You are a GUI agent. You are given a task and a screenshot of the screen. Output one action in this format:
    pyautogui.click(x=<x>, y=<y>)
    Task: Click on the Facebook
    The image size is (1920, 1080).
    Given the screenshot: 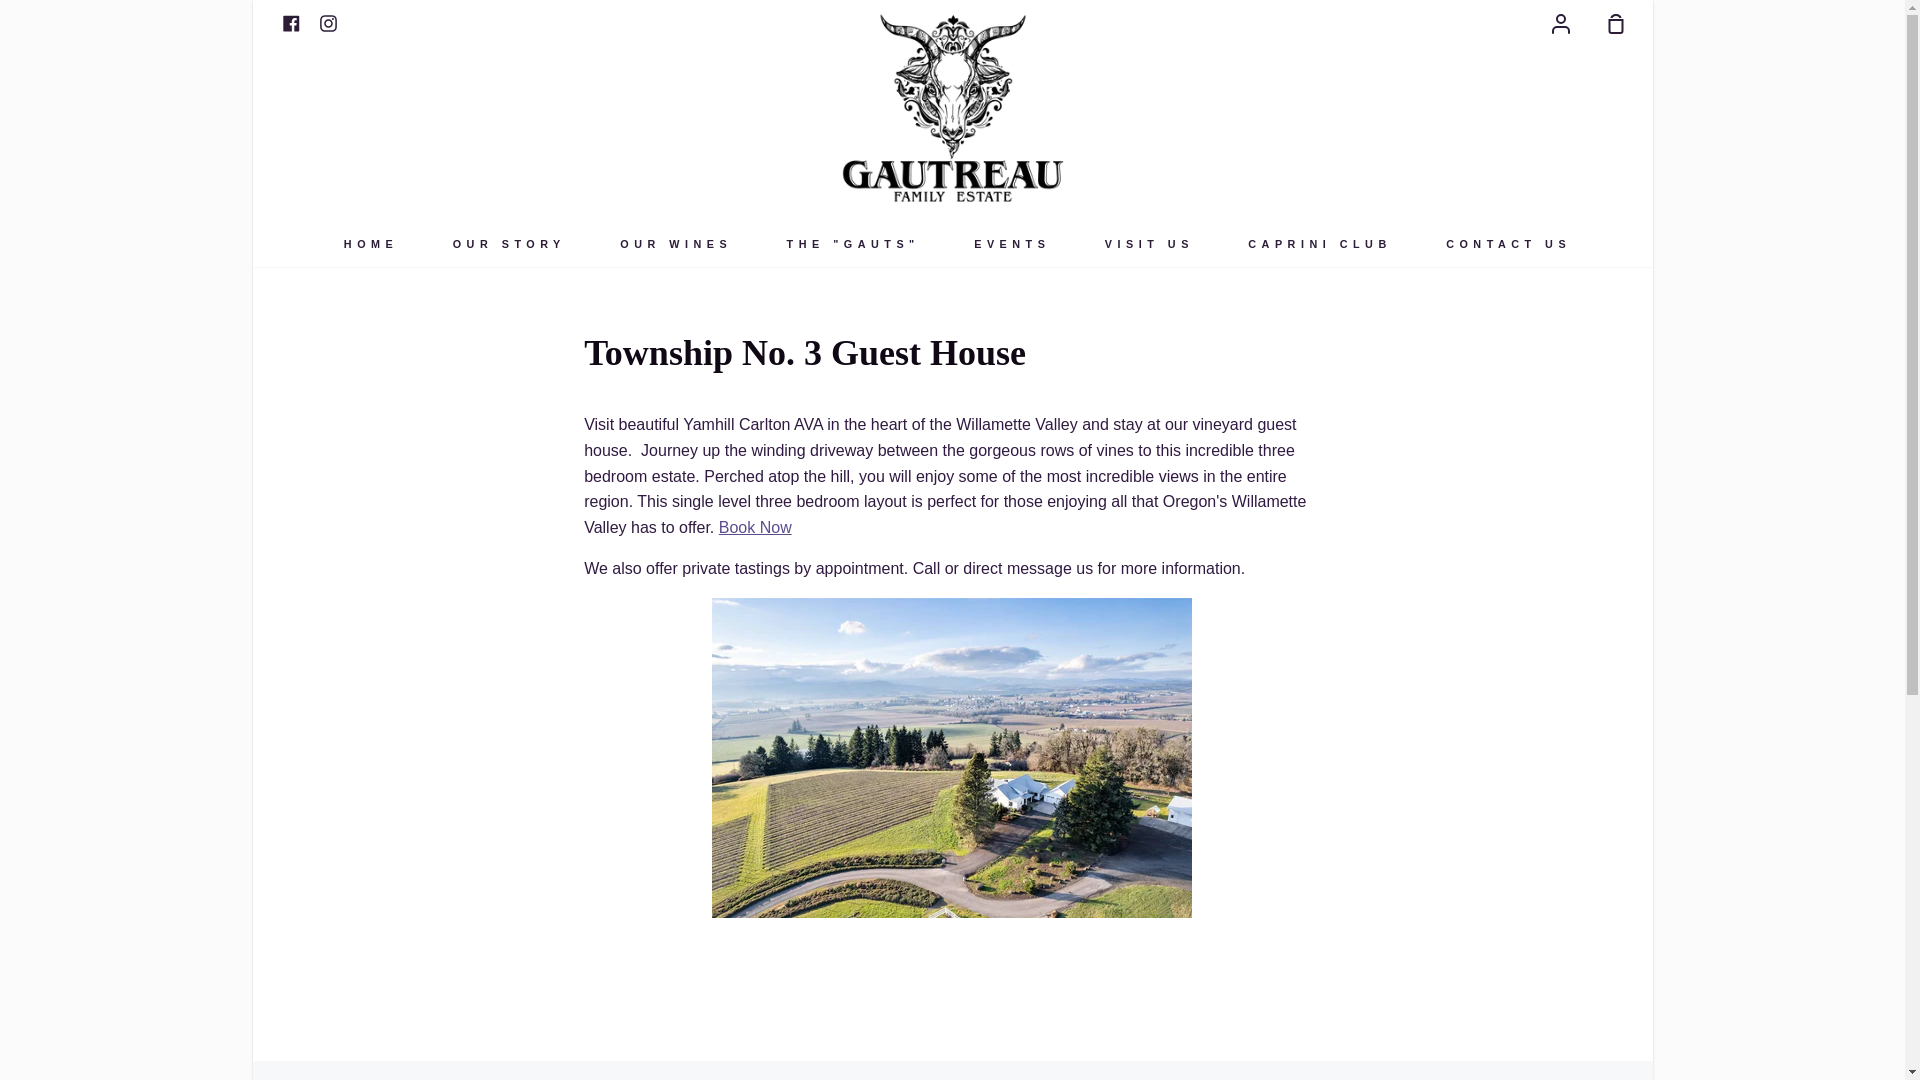 What is the action you would take?
    pyautogui.click(x=290, y=22)
    